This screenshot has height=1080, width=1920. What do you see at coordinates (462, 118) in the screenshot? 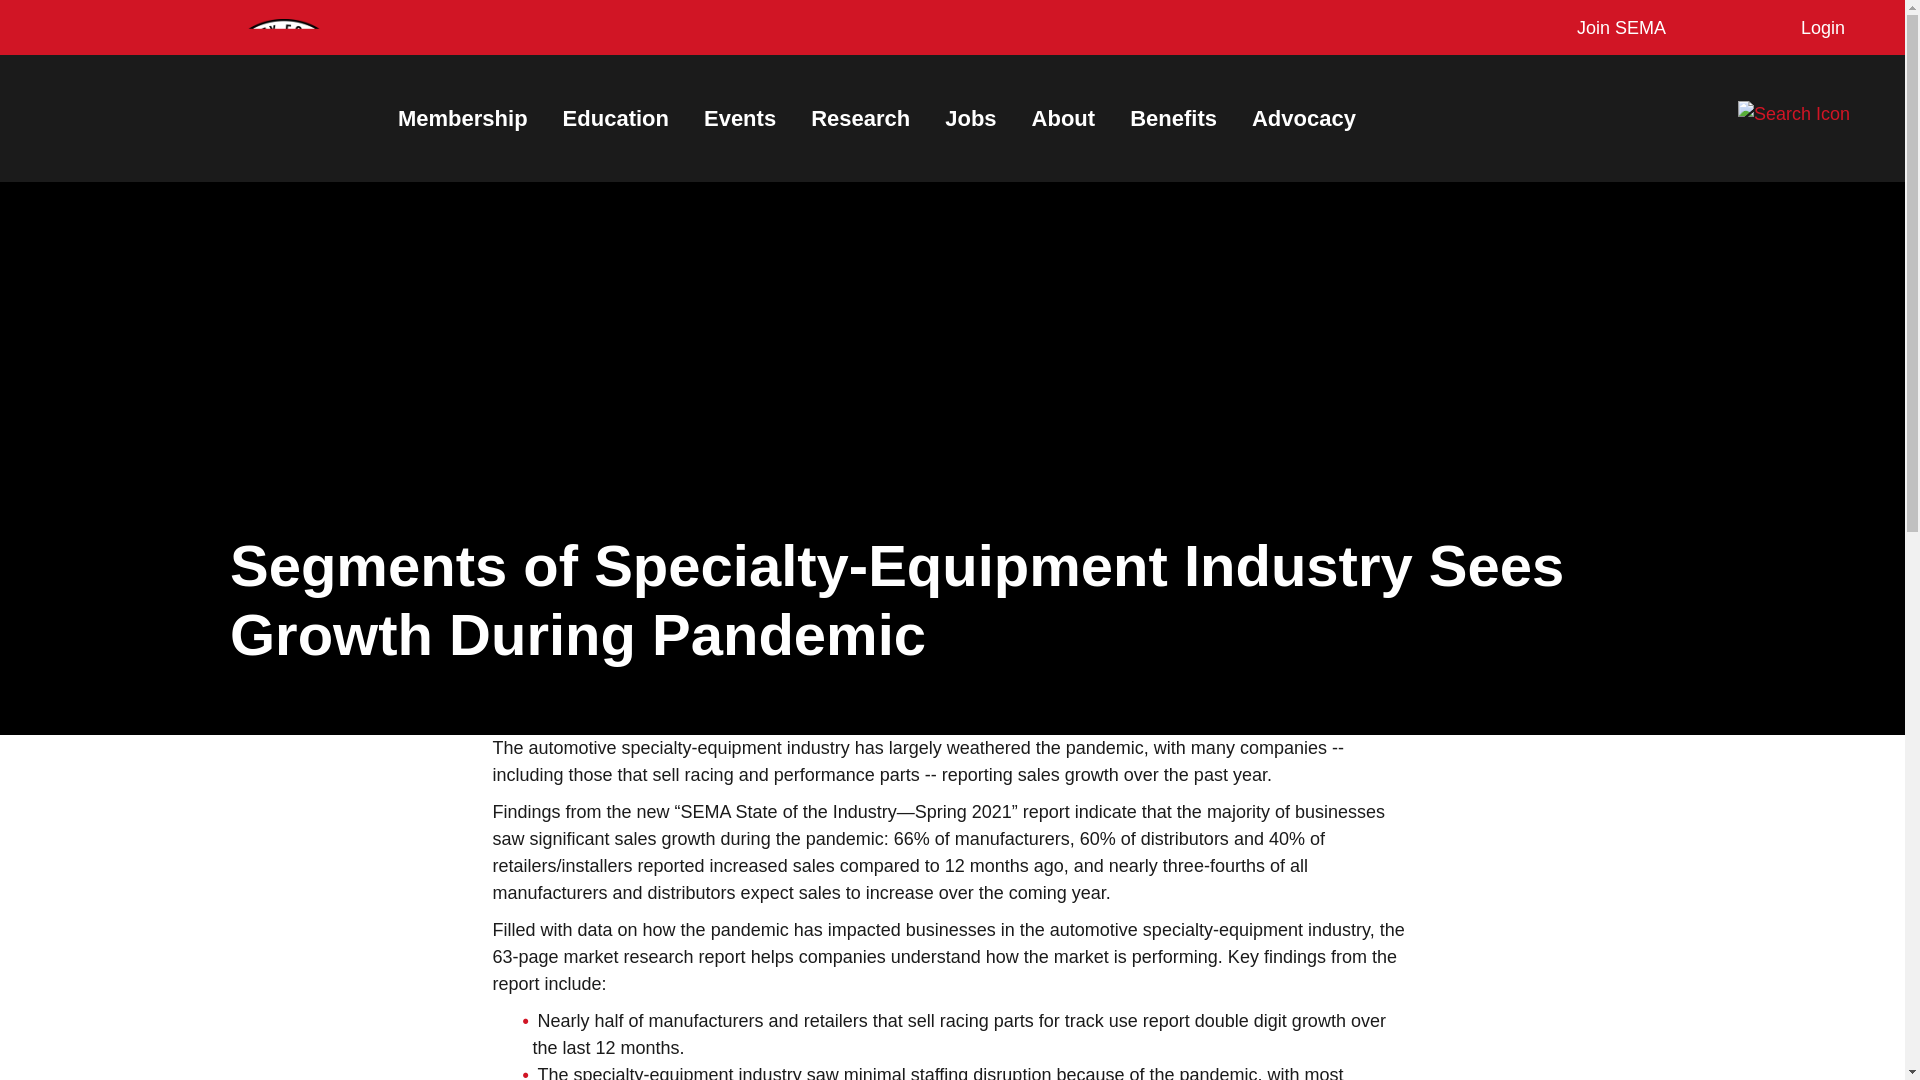
I see `Membership` at bounding box center [462, 118].